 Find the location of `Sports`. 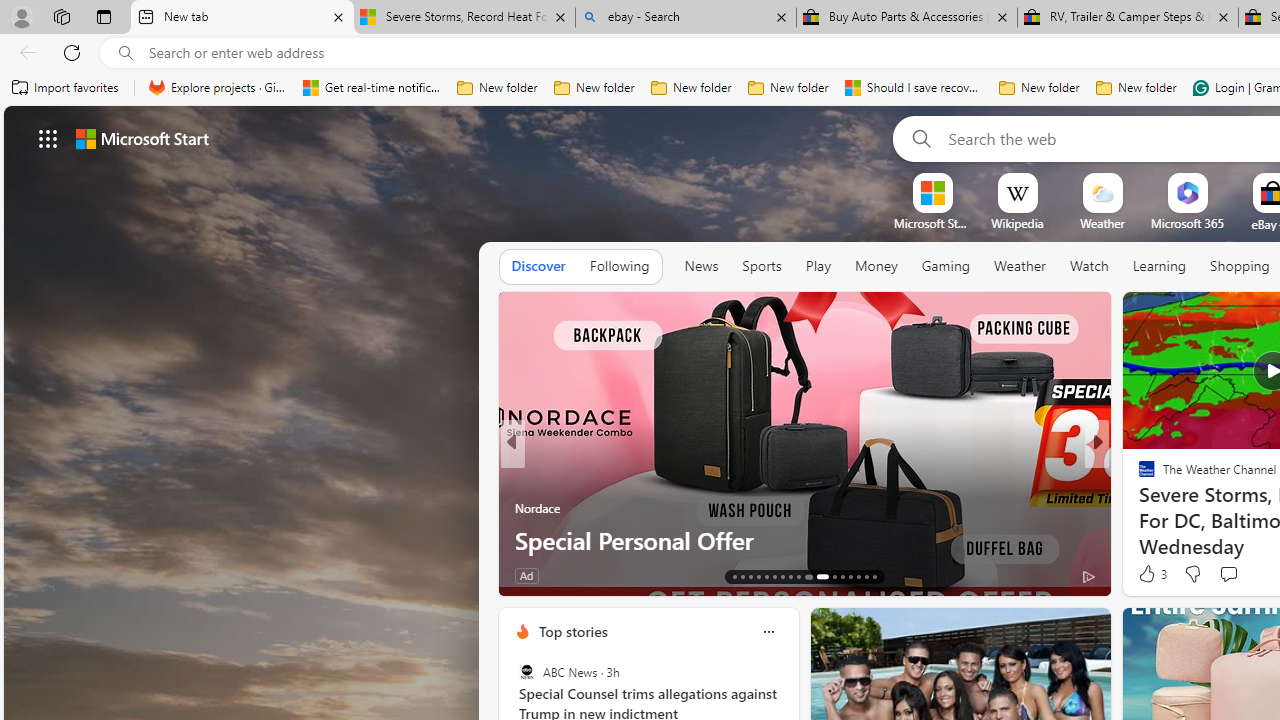

Sports is located at coordinates (761, 266).